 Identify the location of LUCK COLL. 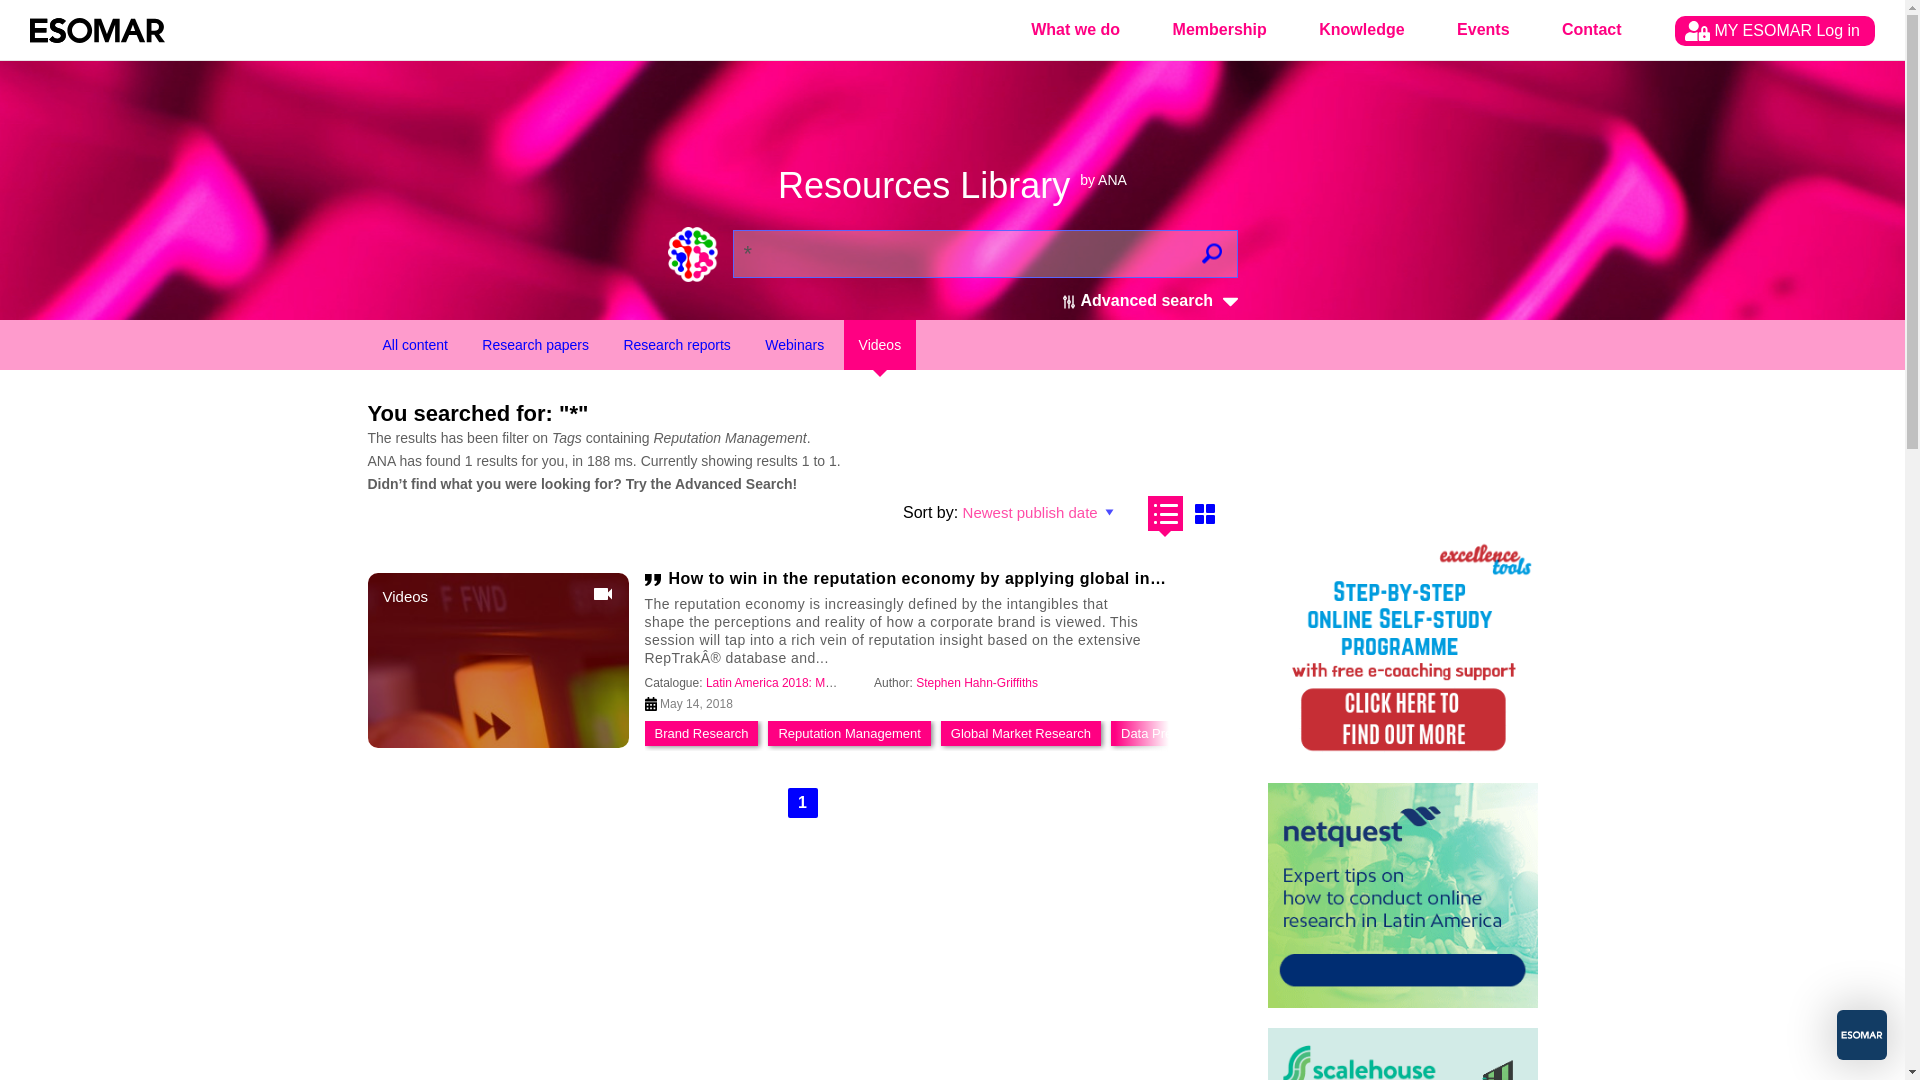
(1402, 1054).